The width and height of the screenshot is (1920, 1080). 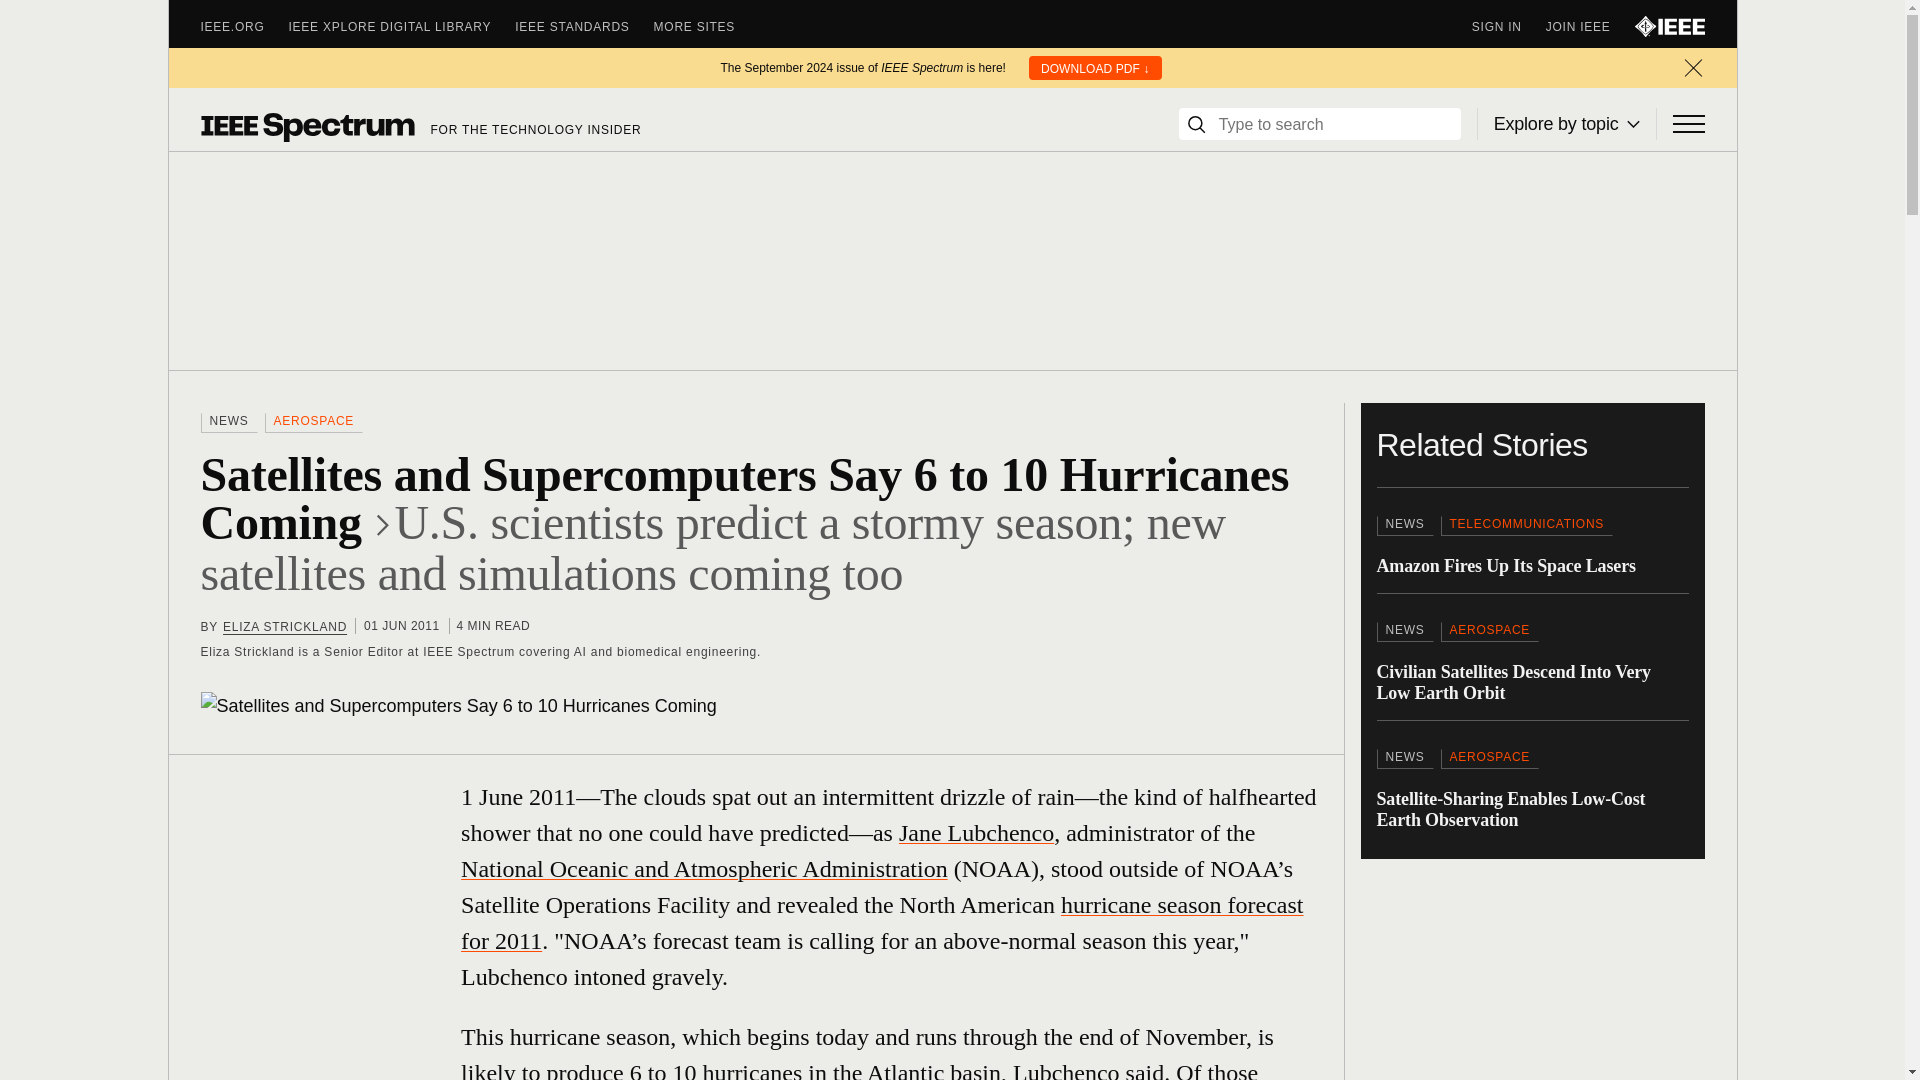 What do you see at coordinates (1508, 26) in the screenshot?
I see `SIGN IN` at bounding box center [1508, 26].